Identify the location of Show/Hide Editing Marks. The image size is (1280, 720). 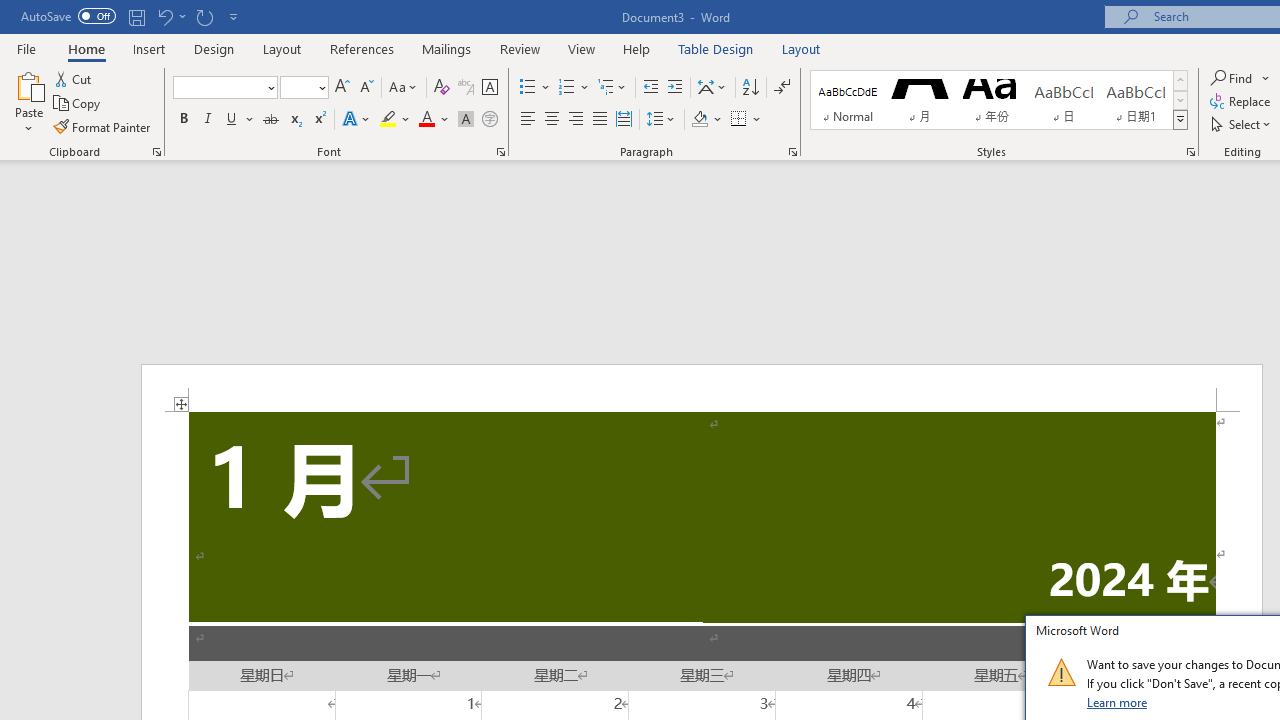
(782, 88).